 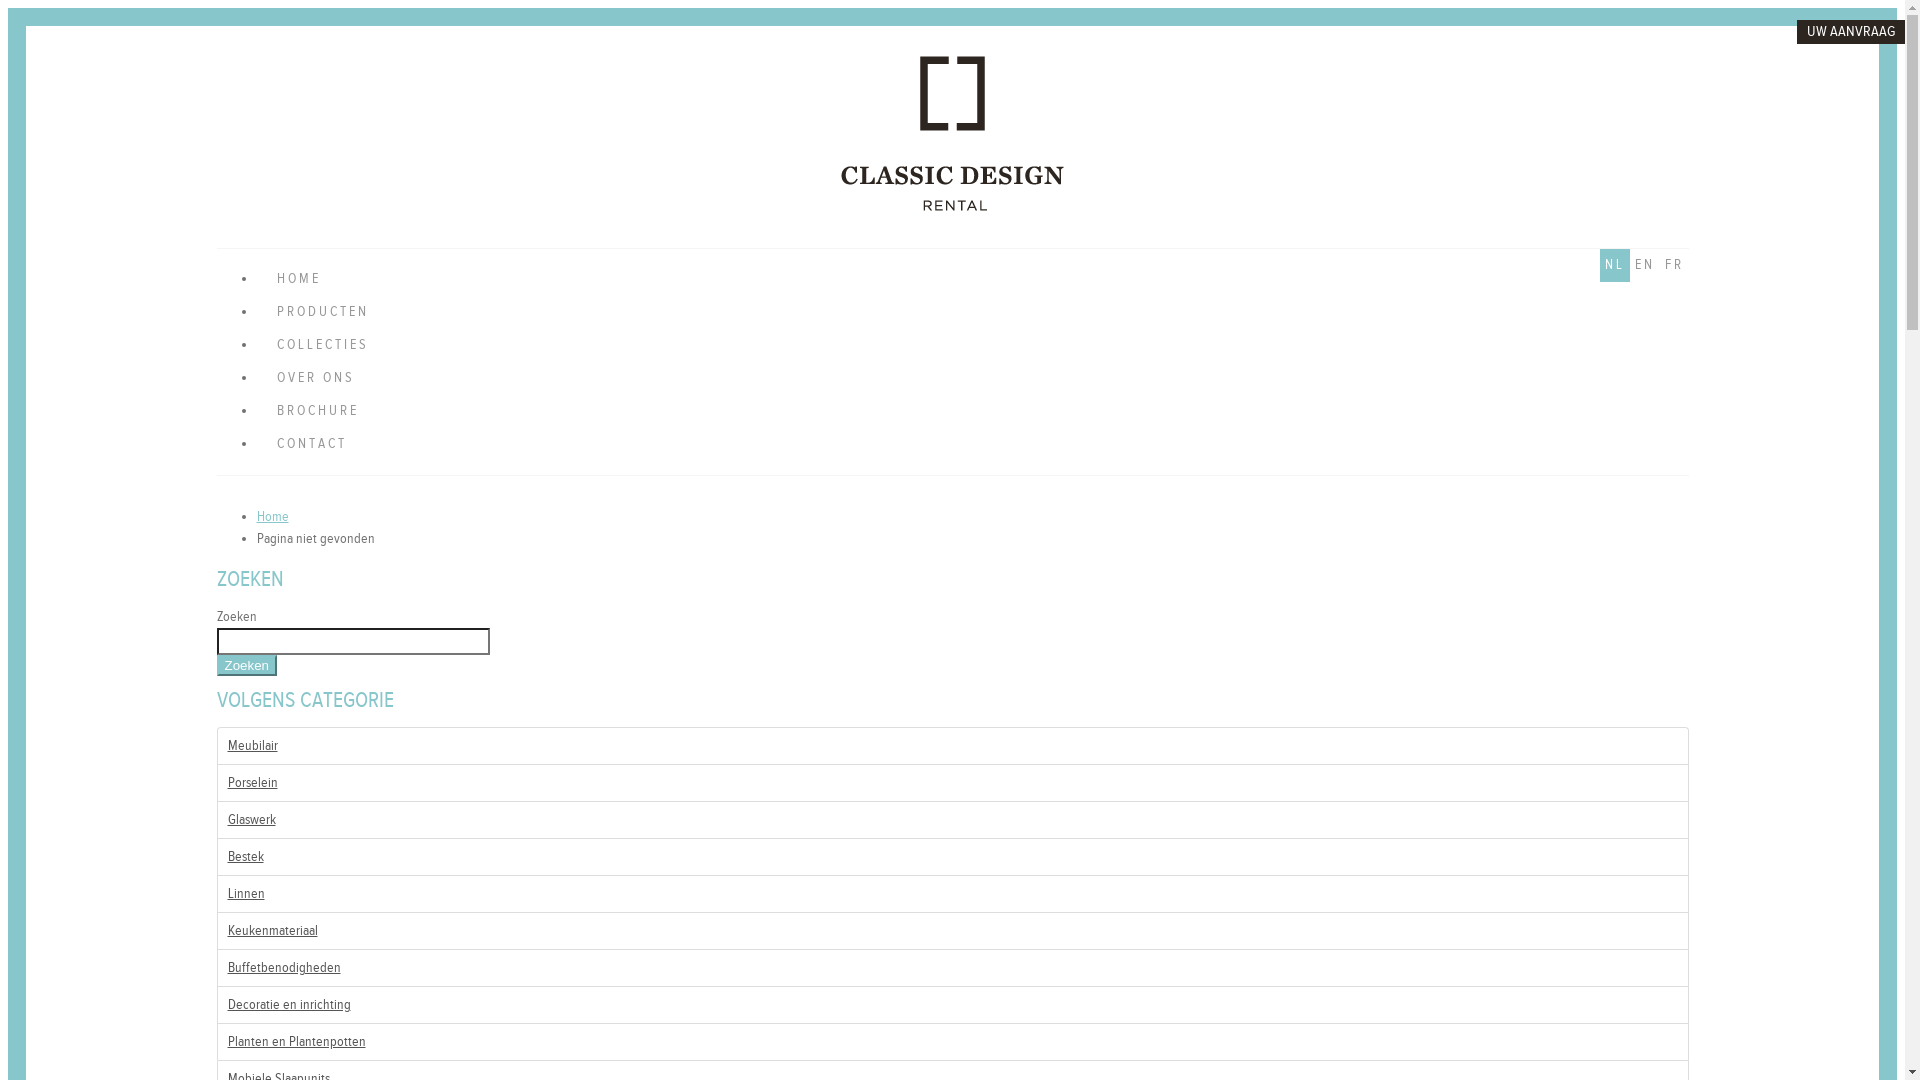 What do you see at coordinates (972, 444) in the screenshot?
I see `CONTACT` at bounding box center [972, 444].